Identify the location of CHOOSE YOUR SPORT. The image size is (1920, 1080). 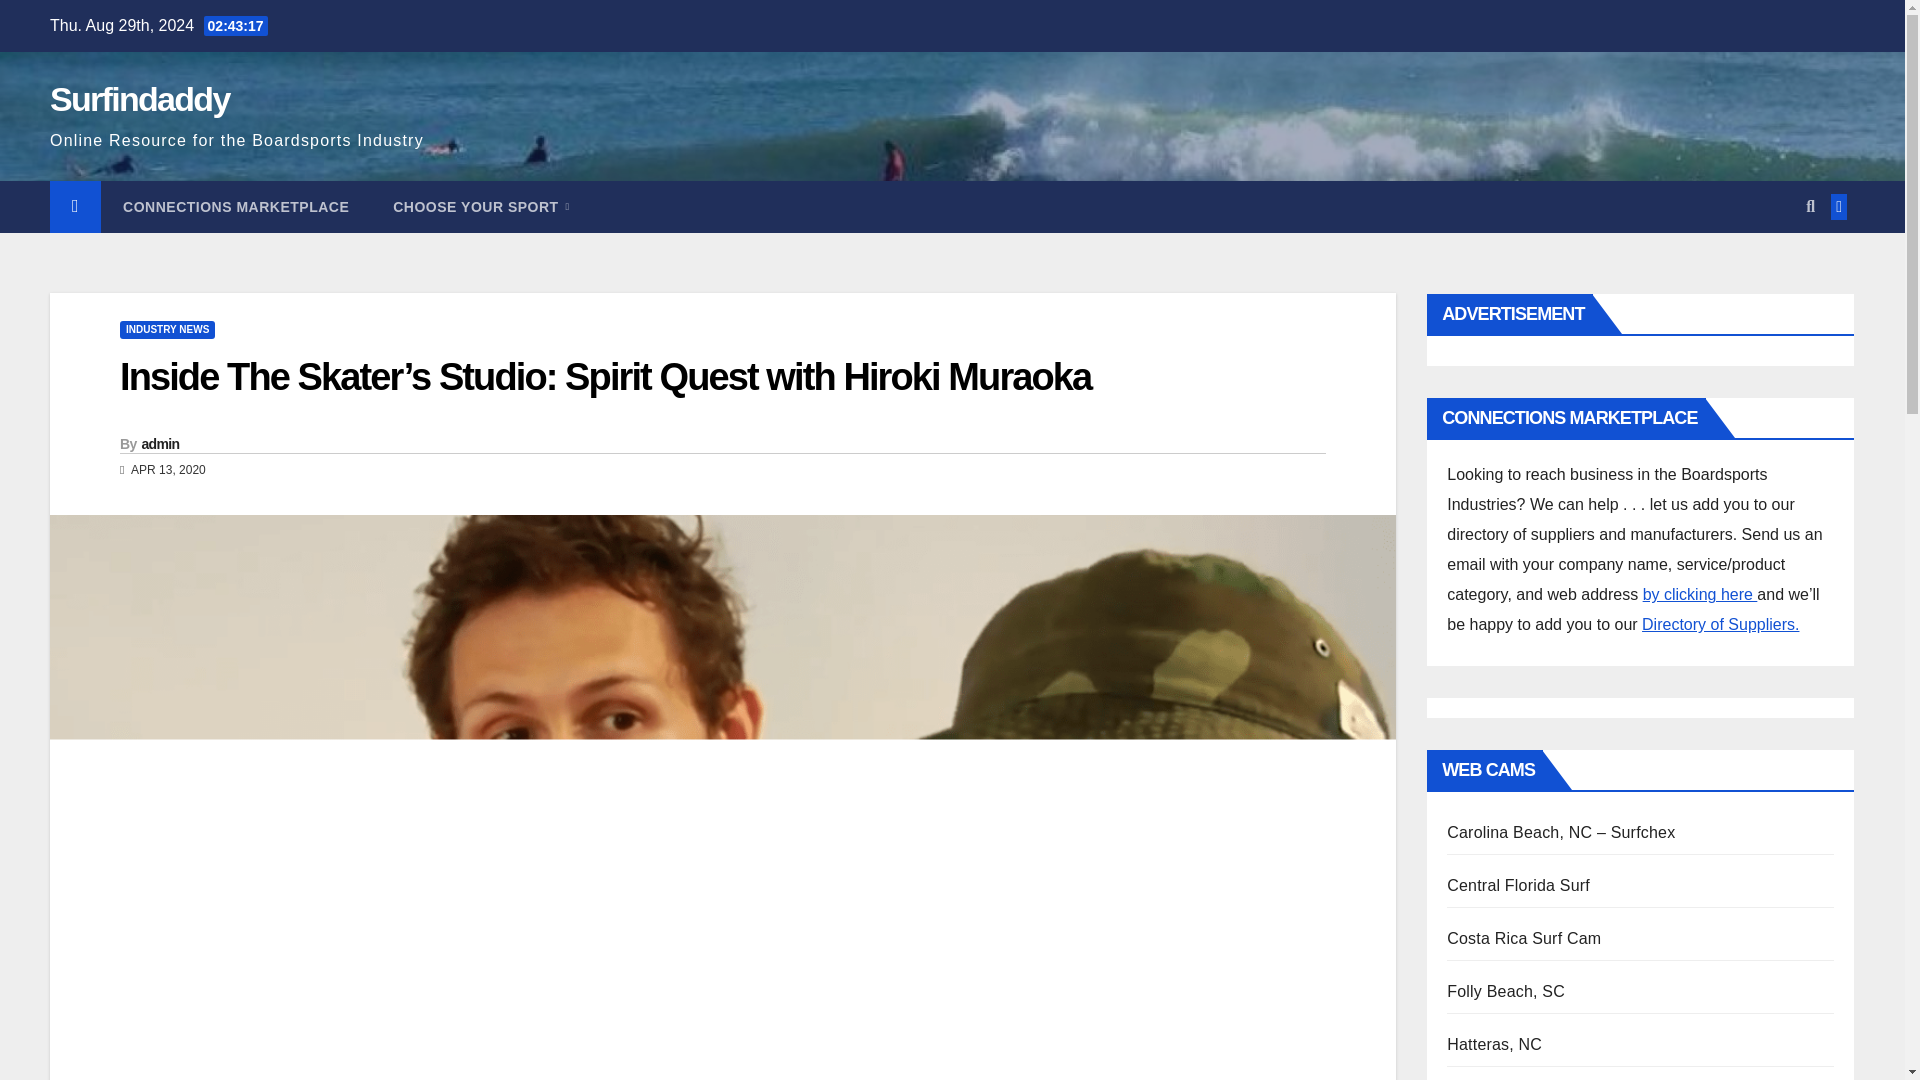
(480, 207).